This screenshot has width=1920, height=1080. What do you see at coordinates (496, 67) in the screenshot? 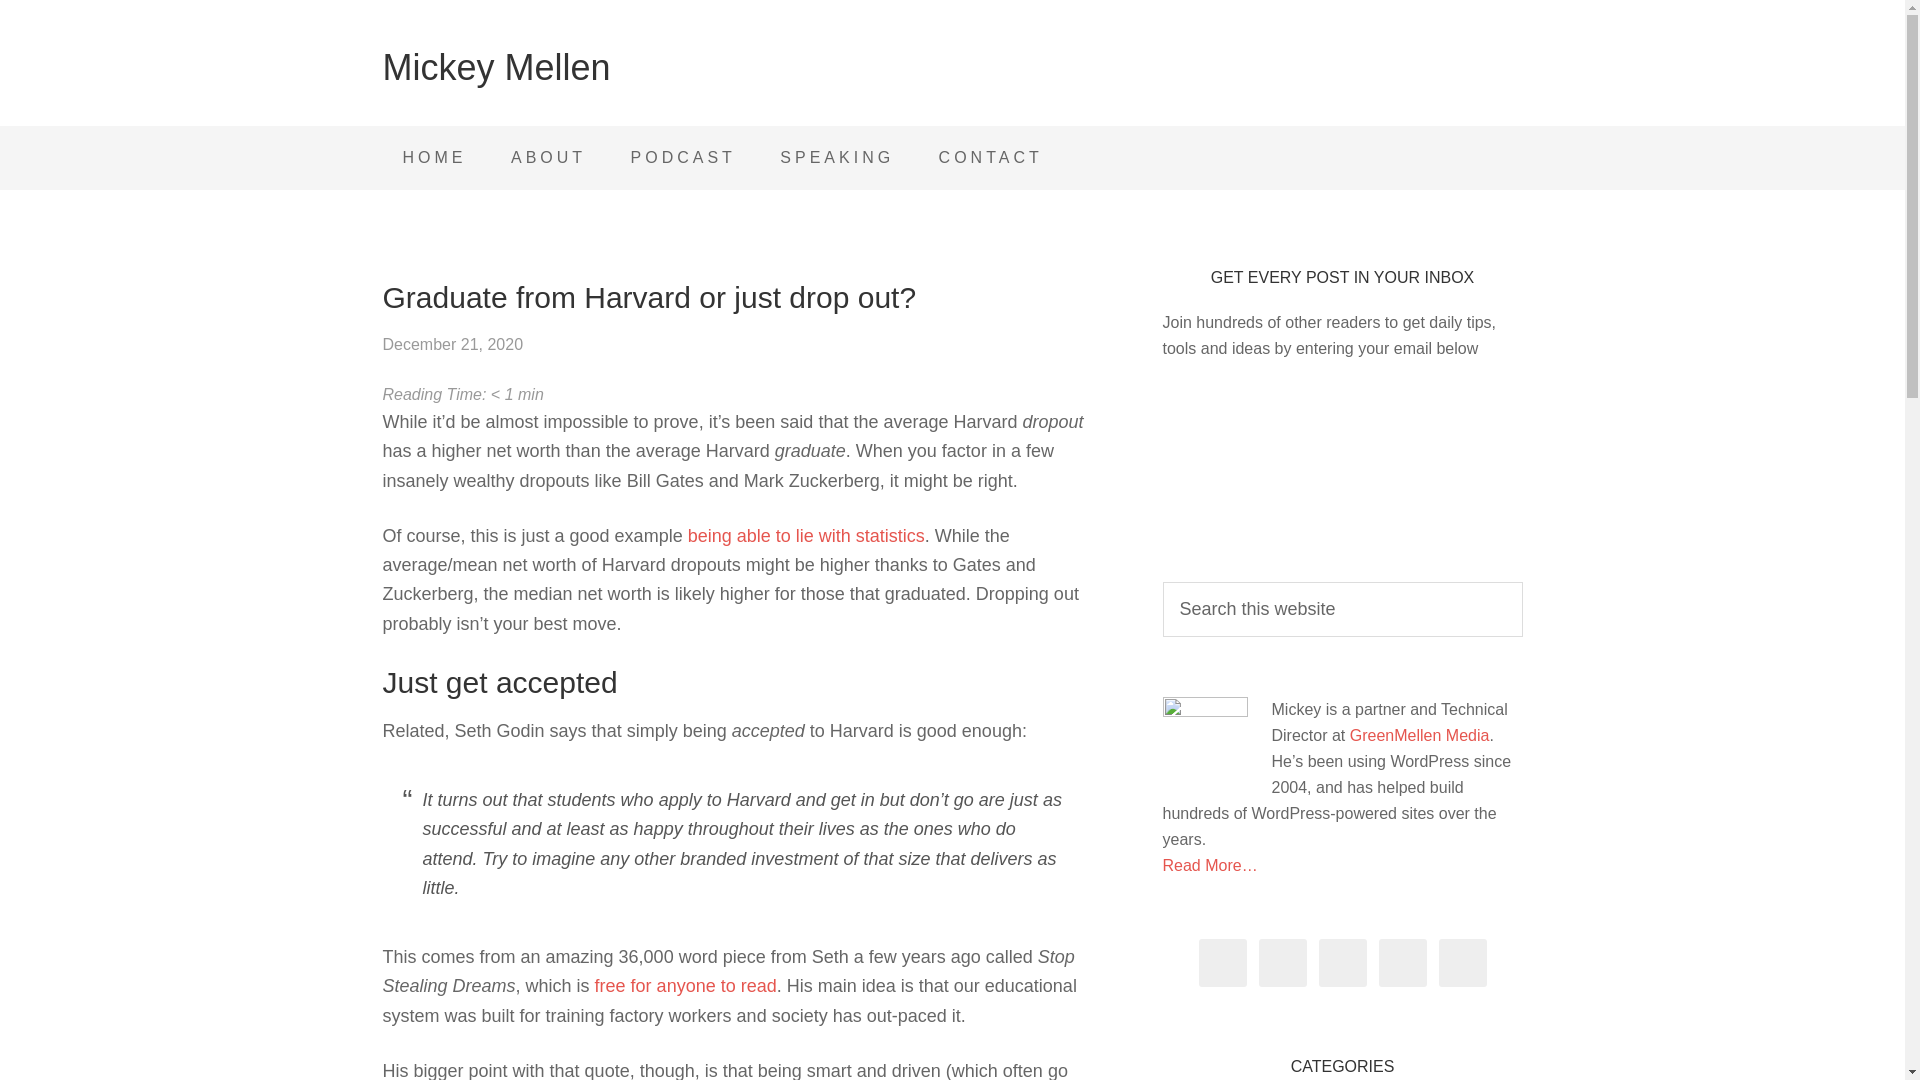
I see `Mickey Mellen` at bounding box center [496, 67].